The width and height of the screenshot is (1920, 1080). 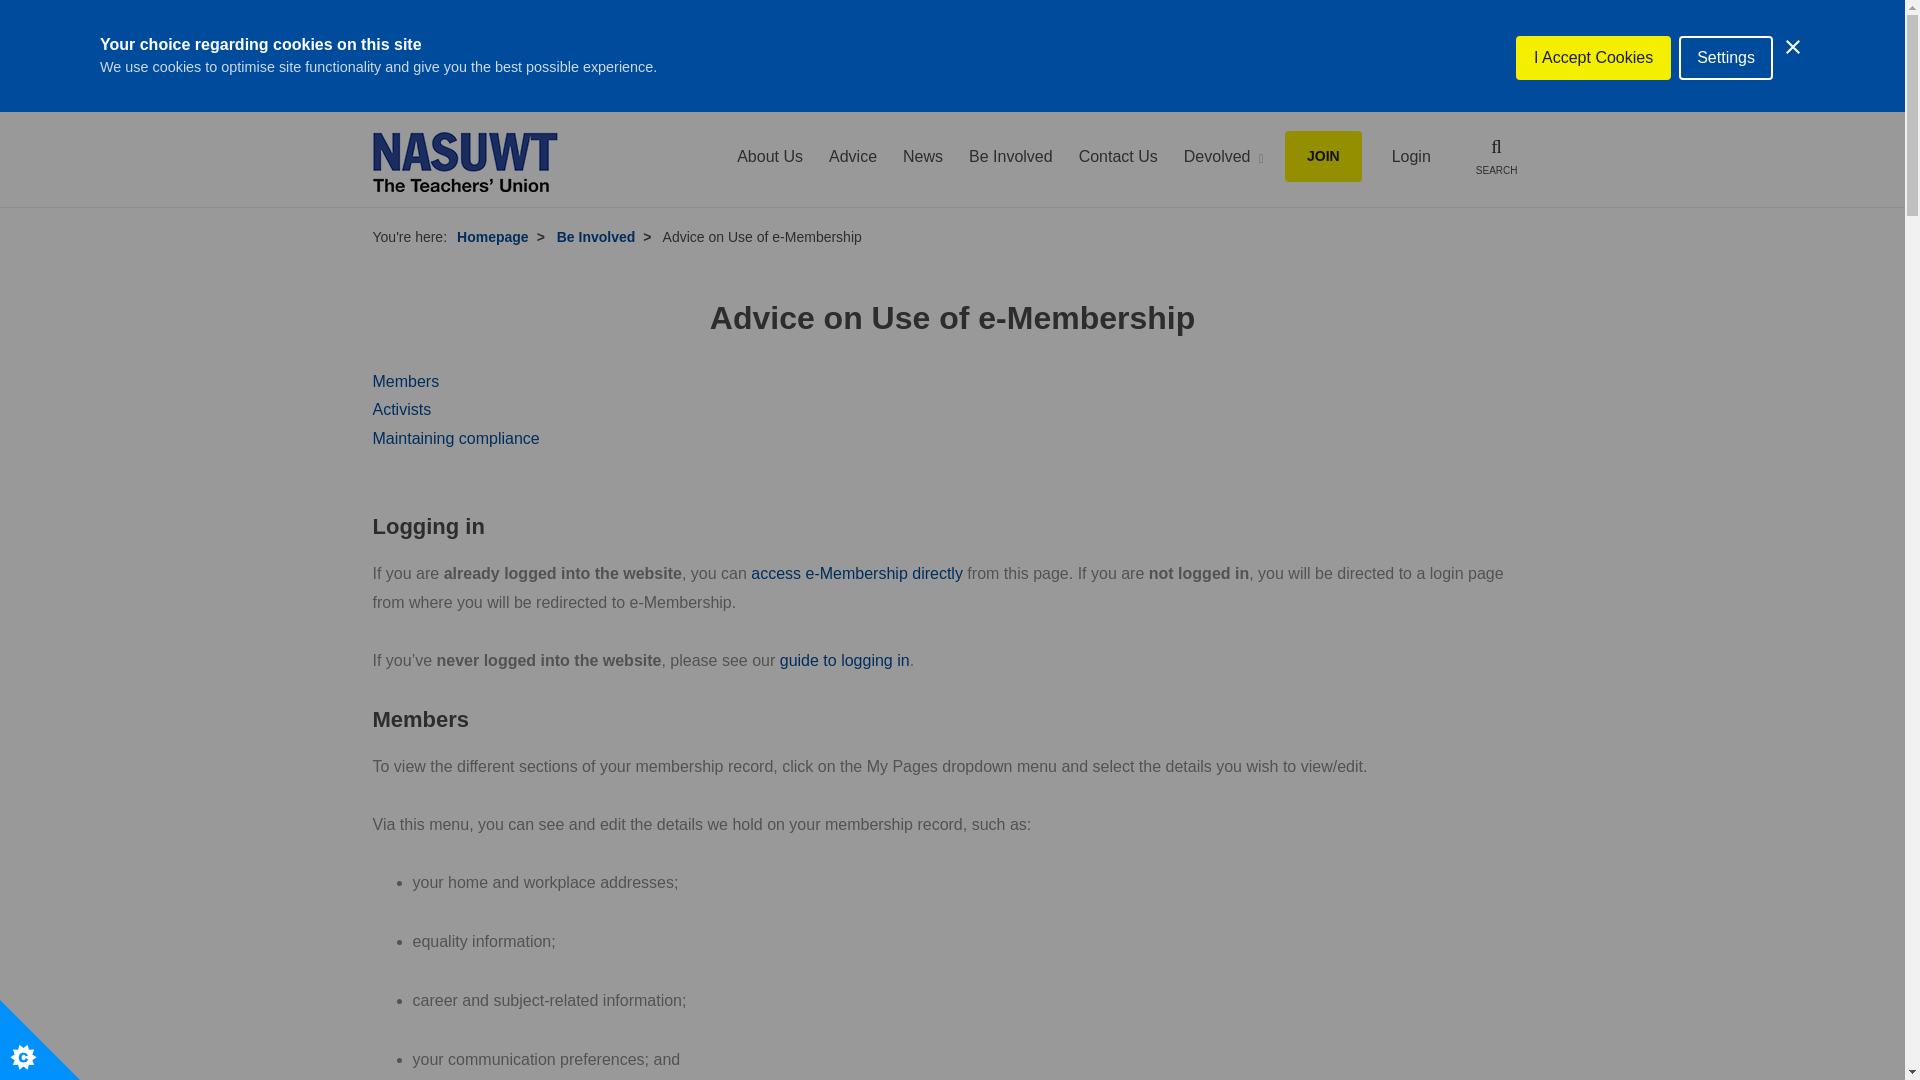 I want to click on Advice, so click(x=853, y=155).